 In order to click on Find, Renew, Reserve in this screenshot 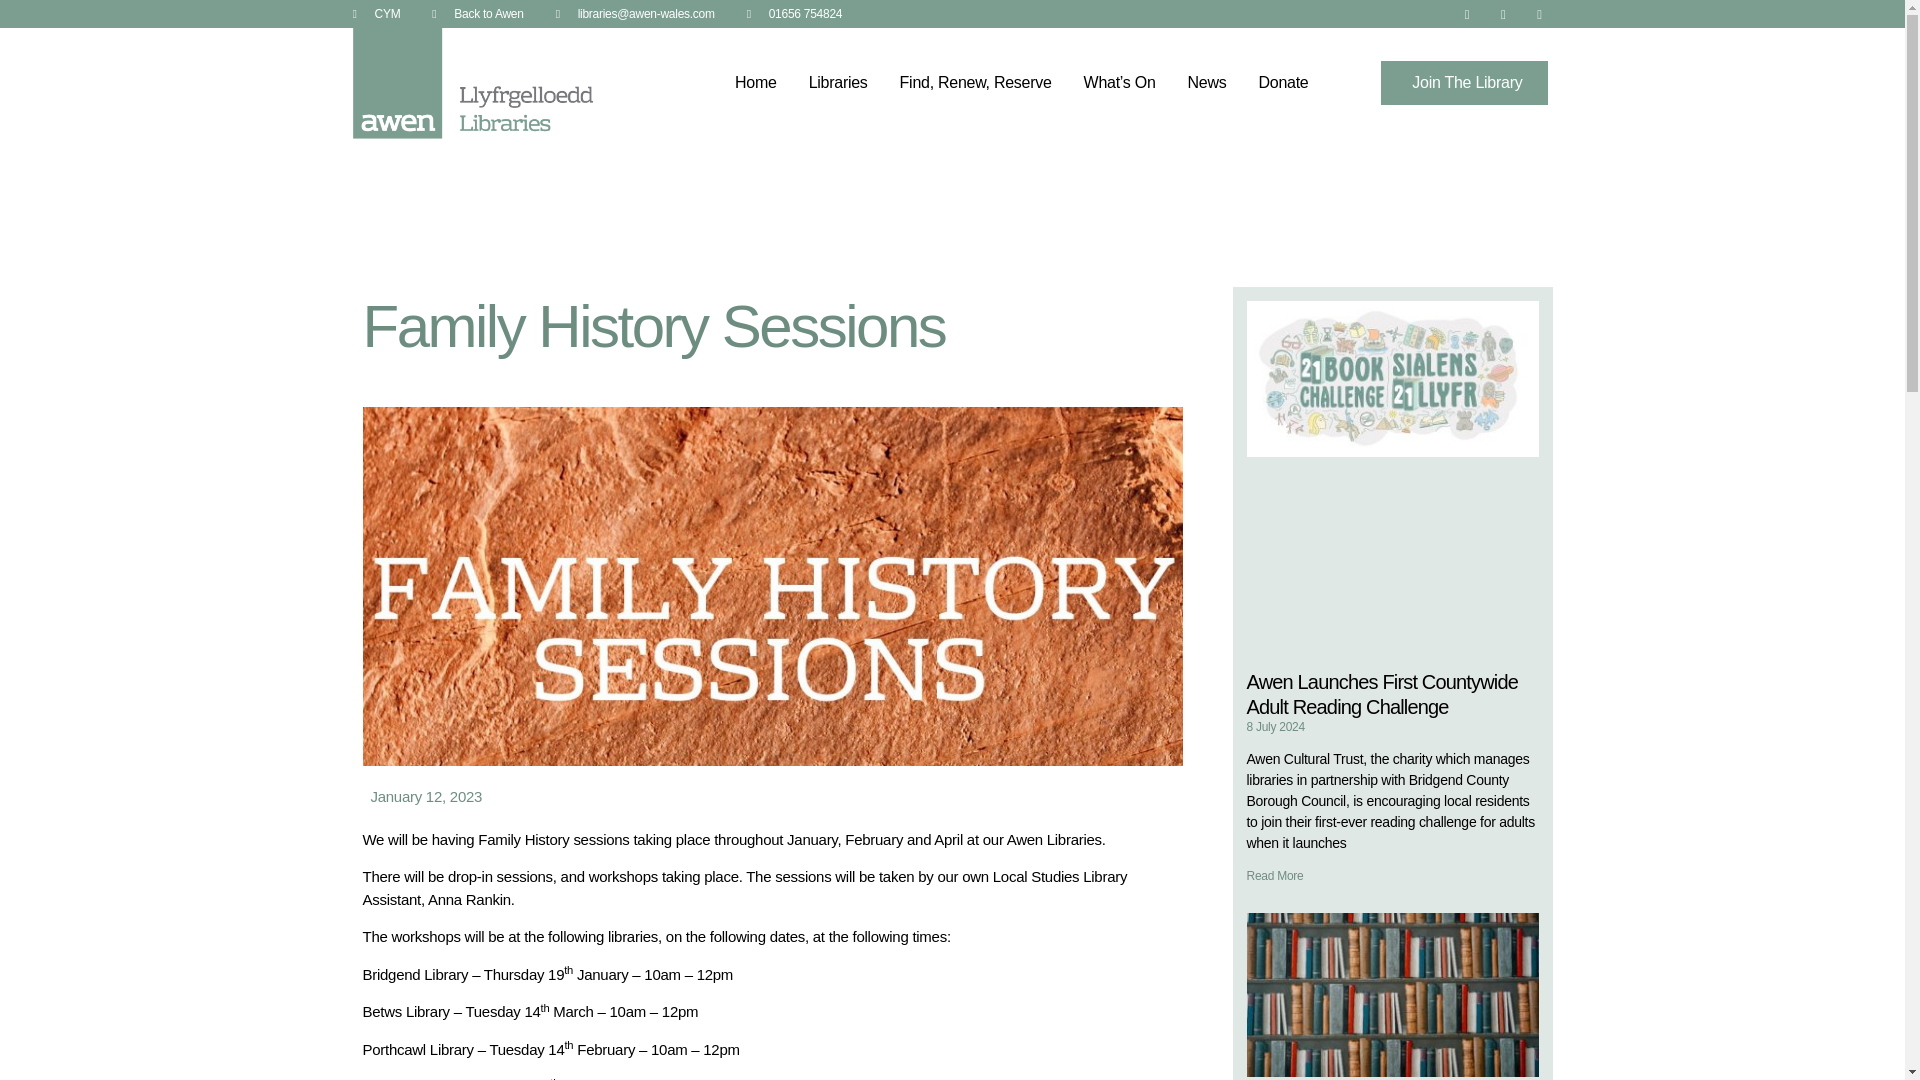, I will do `click(975, 82)`.